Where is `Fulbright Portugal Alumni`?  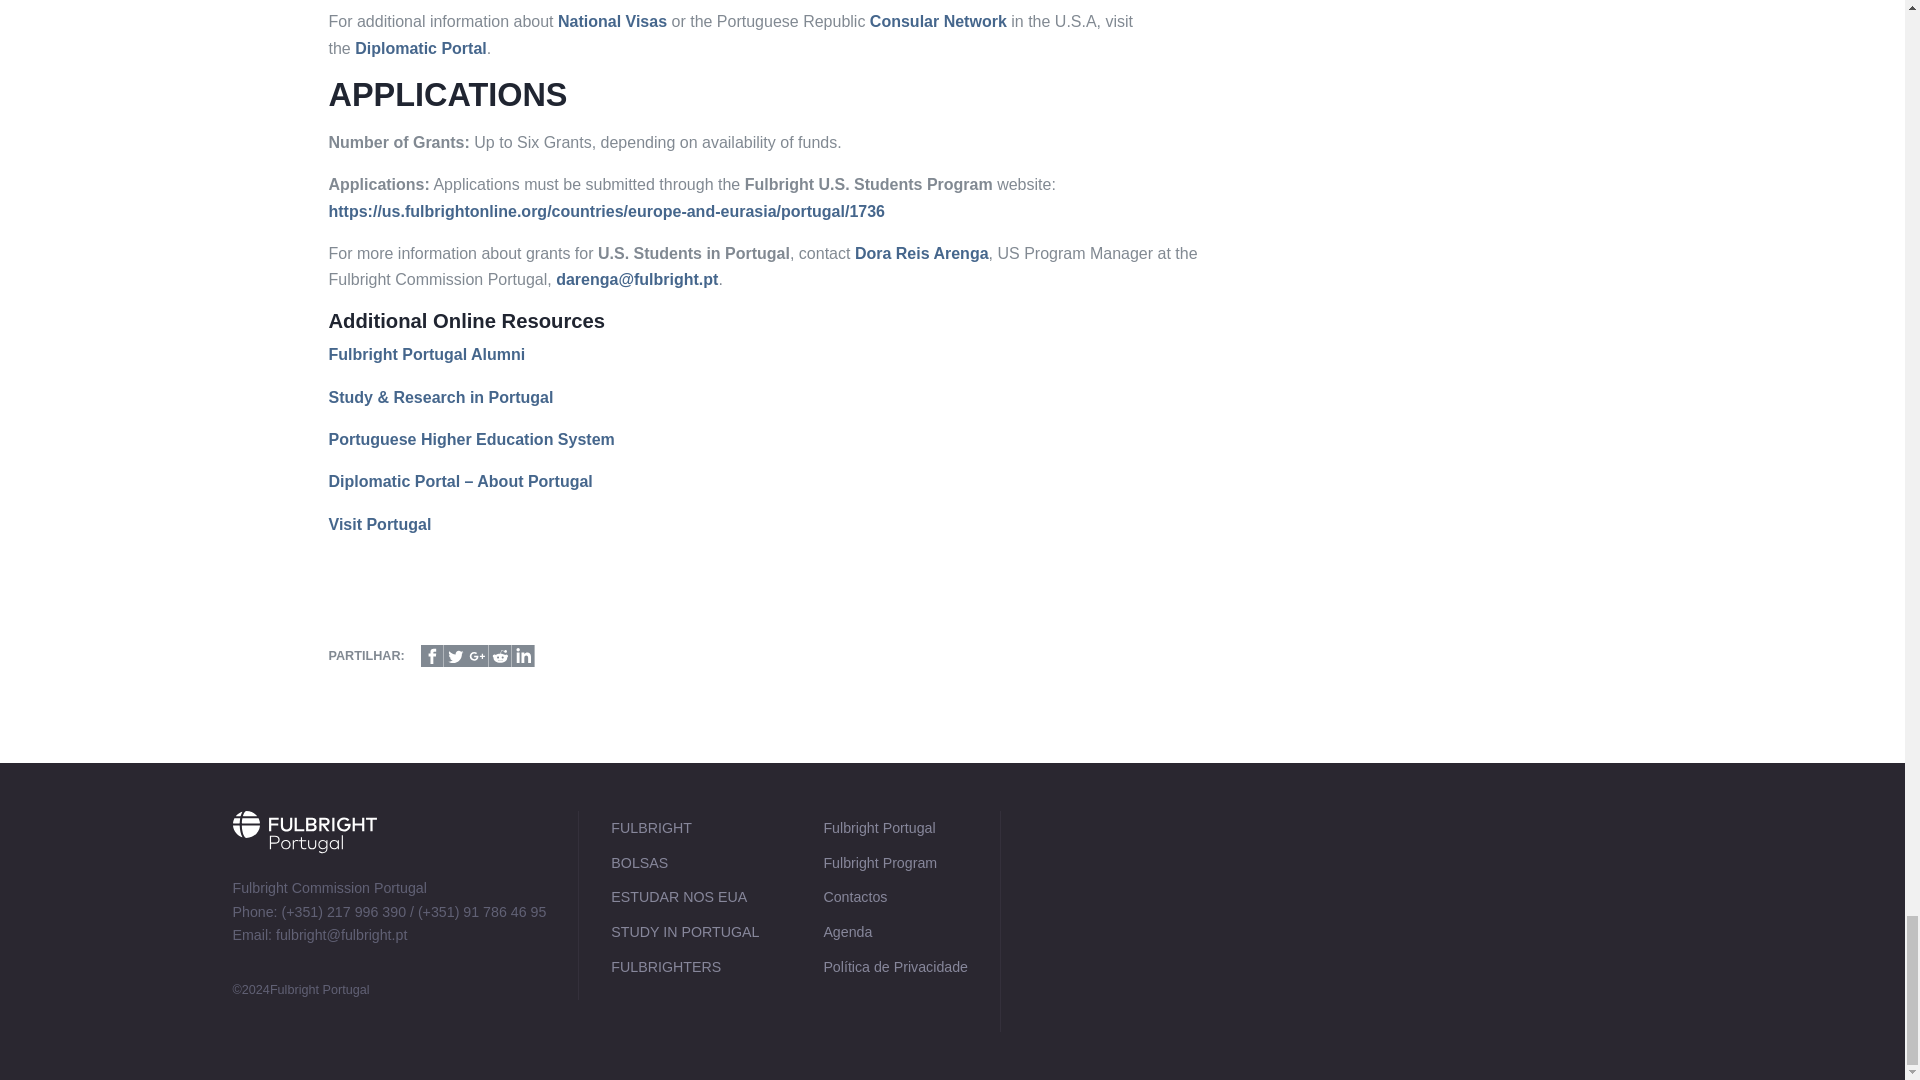 Fulbright Portugal Alumni is located at coordinates (426, 354).